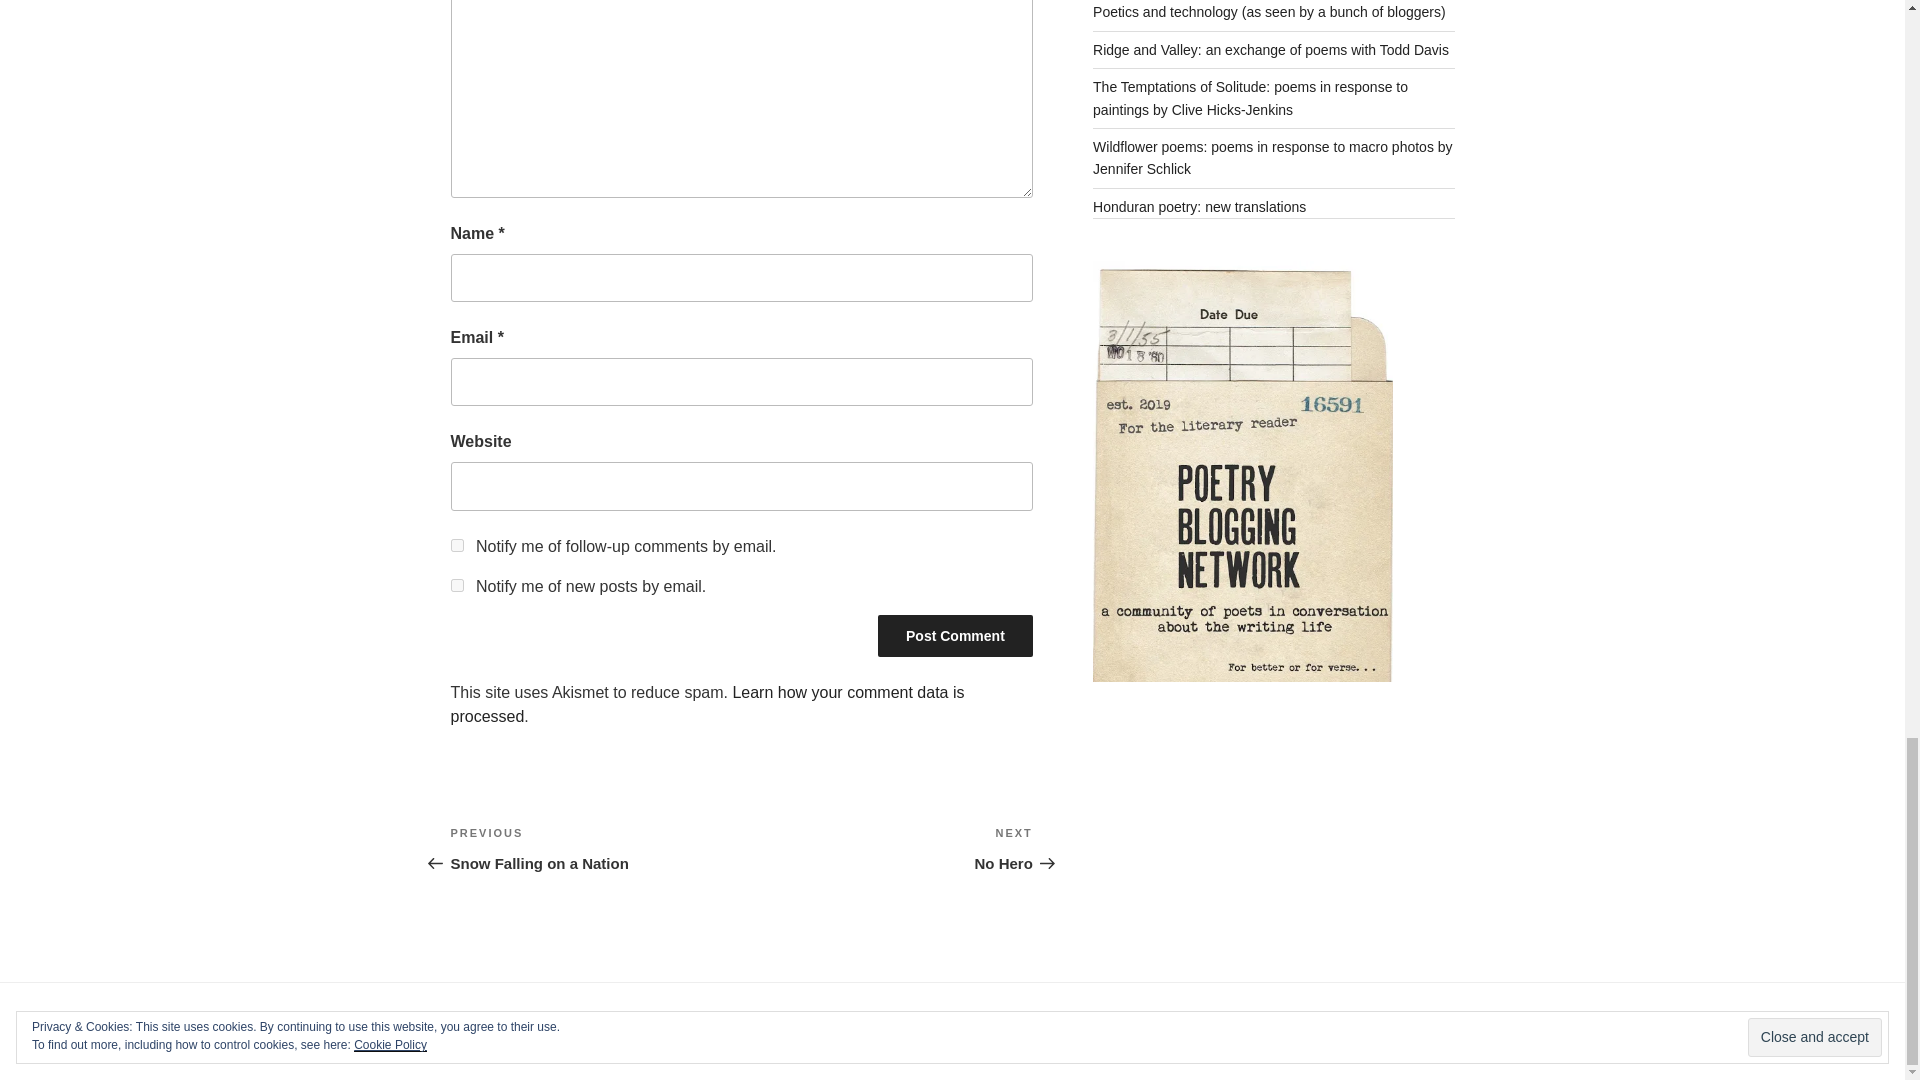 The height and width of the screenshot is (1080, 1920). What do you see at coordinates (954, 635) in the screenshot?
I see `subscribe` at bounding box center [954, 635].